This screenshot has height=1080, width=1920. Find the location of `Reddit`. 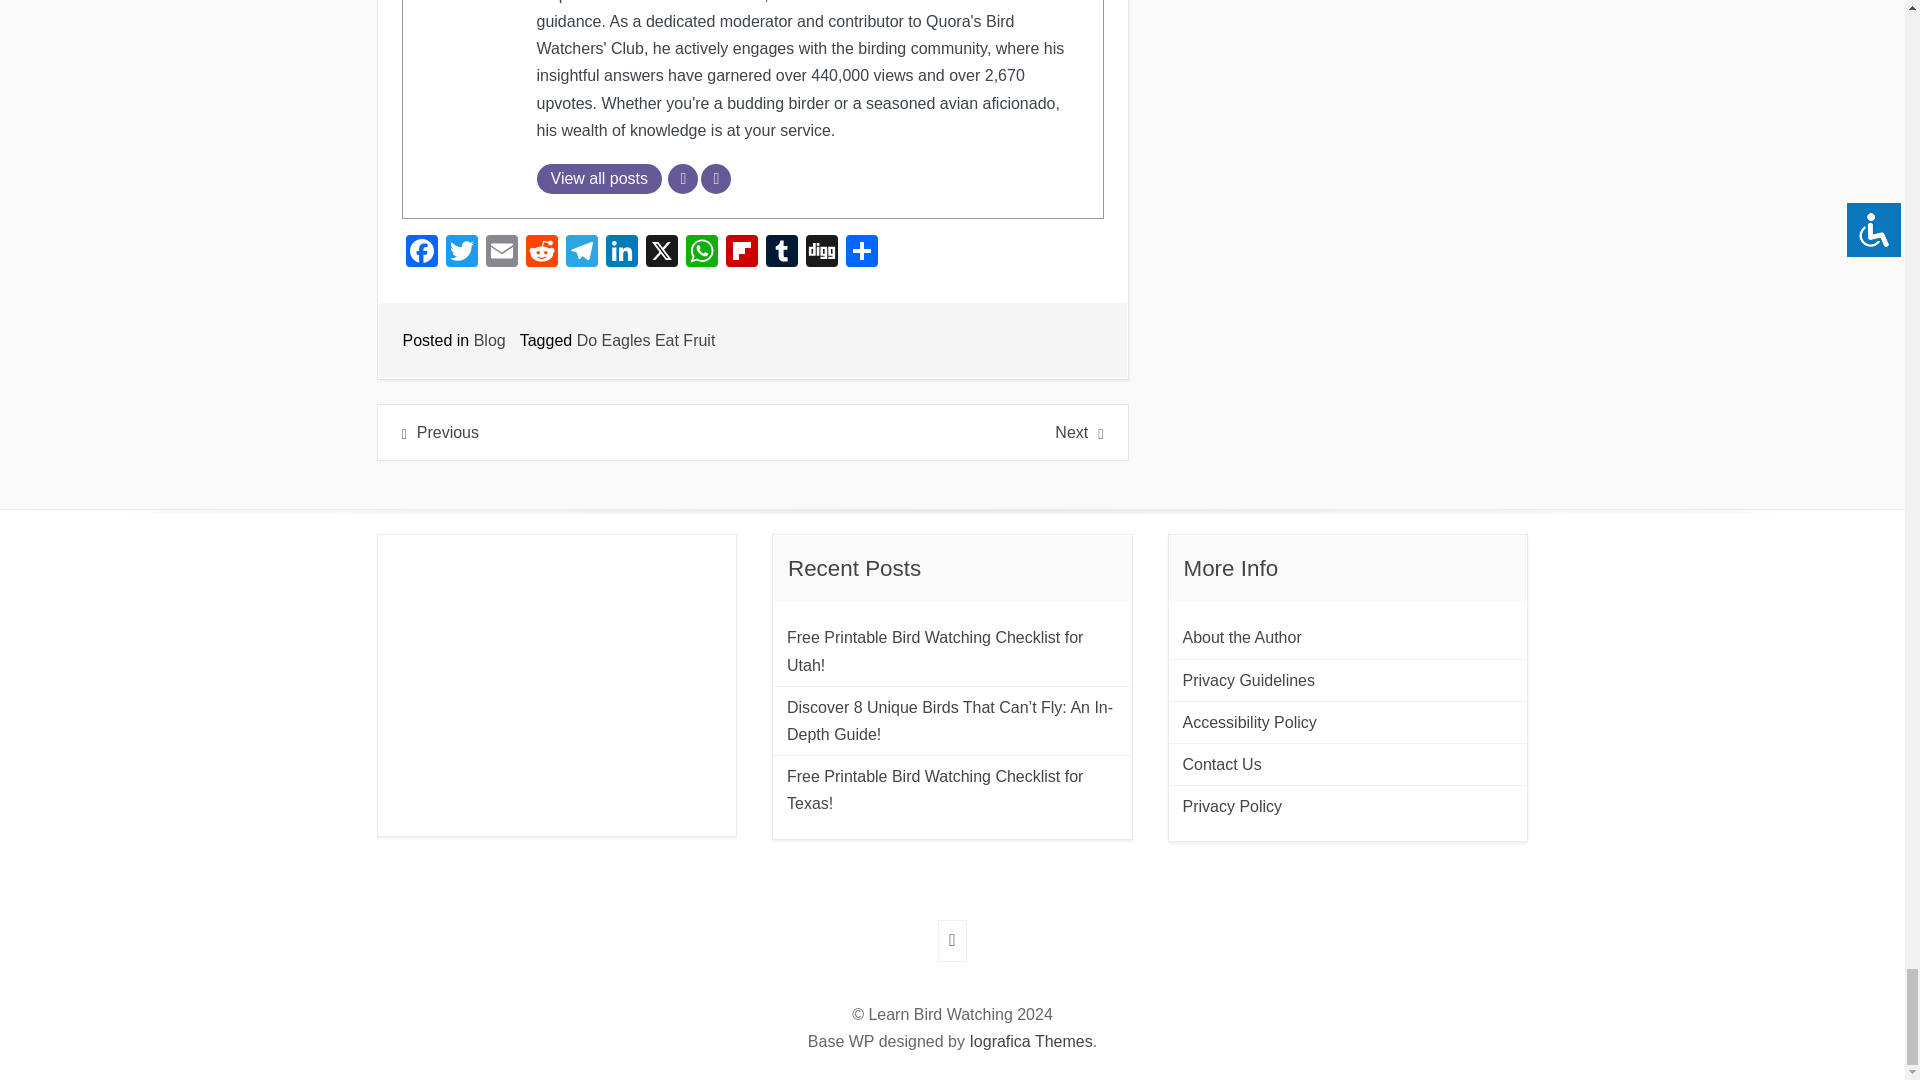

Reddit is located at coordinates (542, 254).